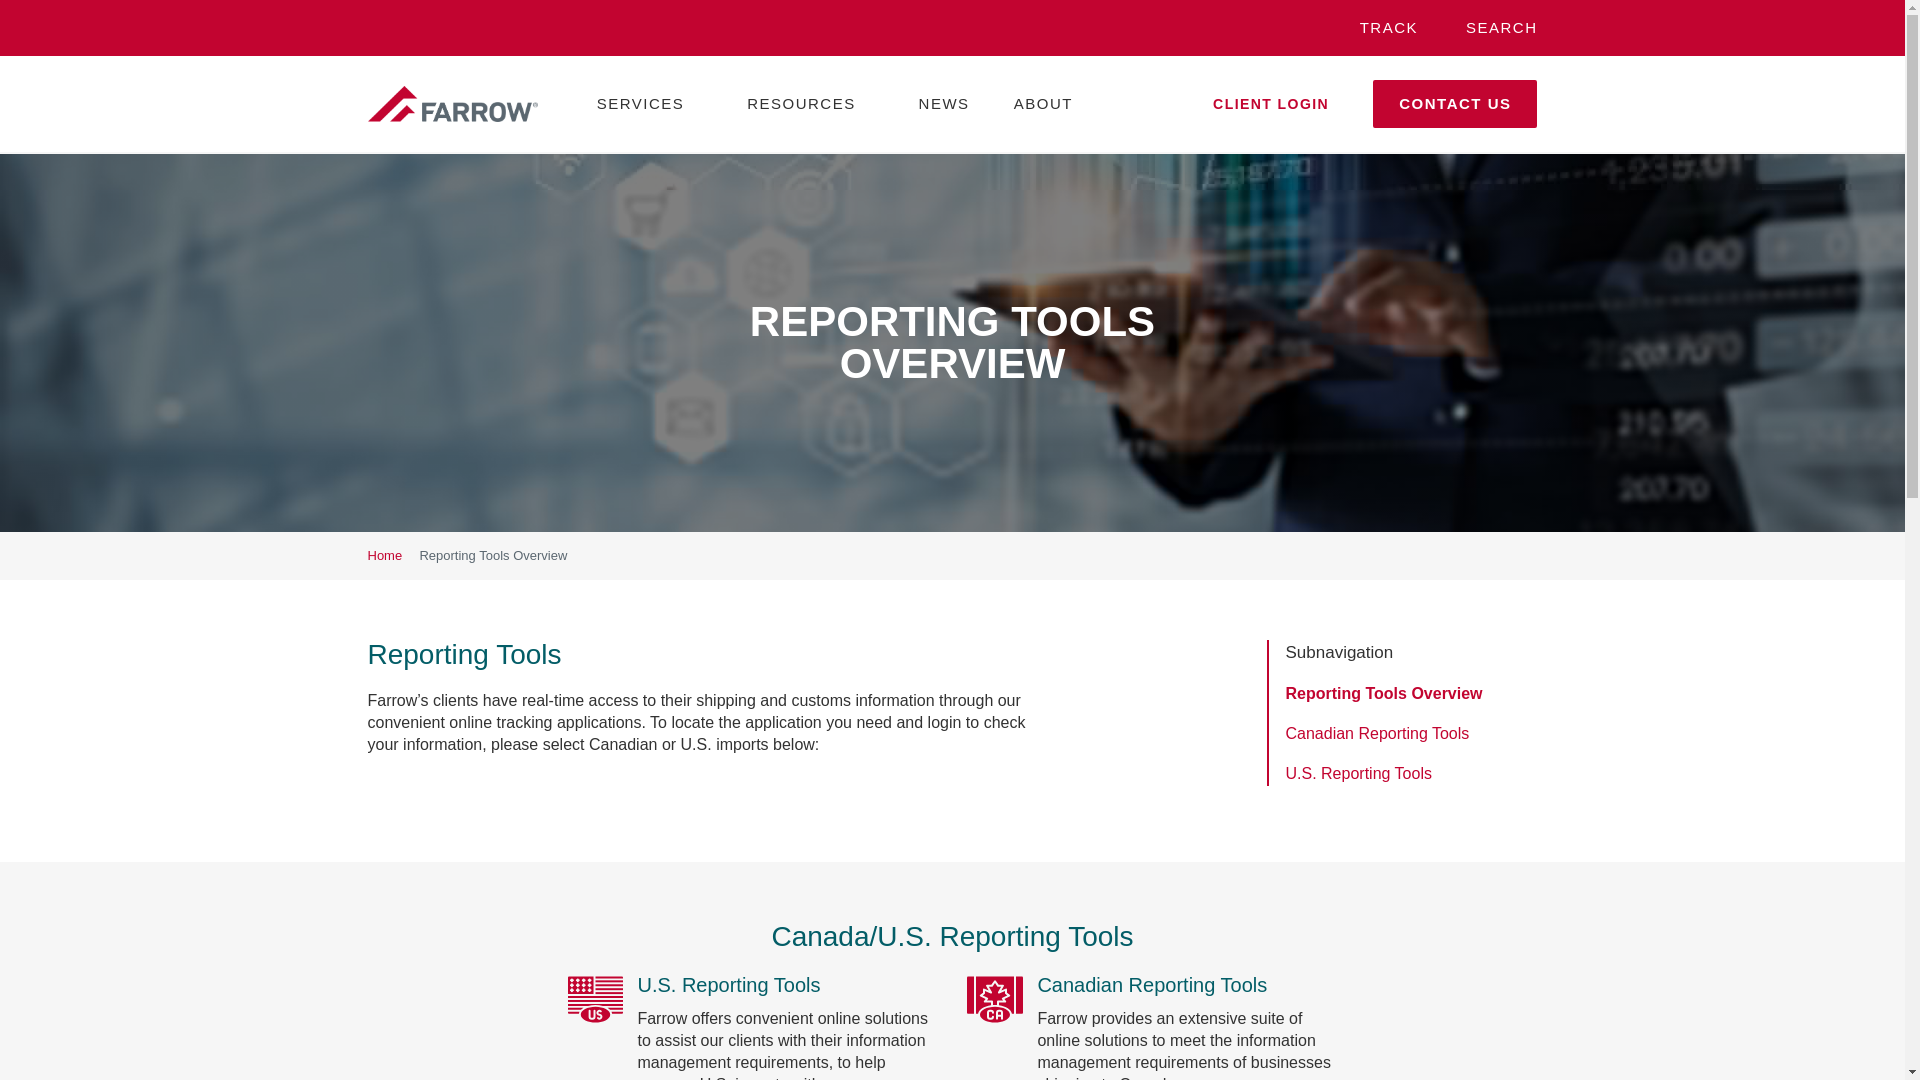 This screenshot has width=1920, height=1080. What do you see at coordinates (641, 120) in the screenshot?
I see `SERVICES` at bounding box center [641, 120].